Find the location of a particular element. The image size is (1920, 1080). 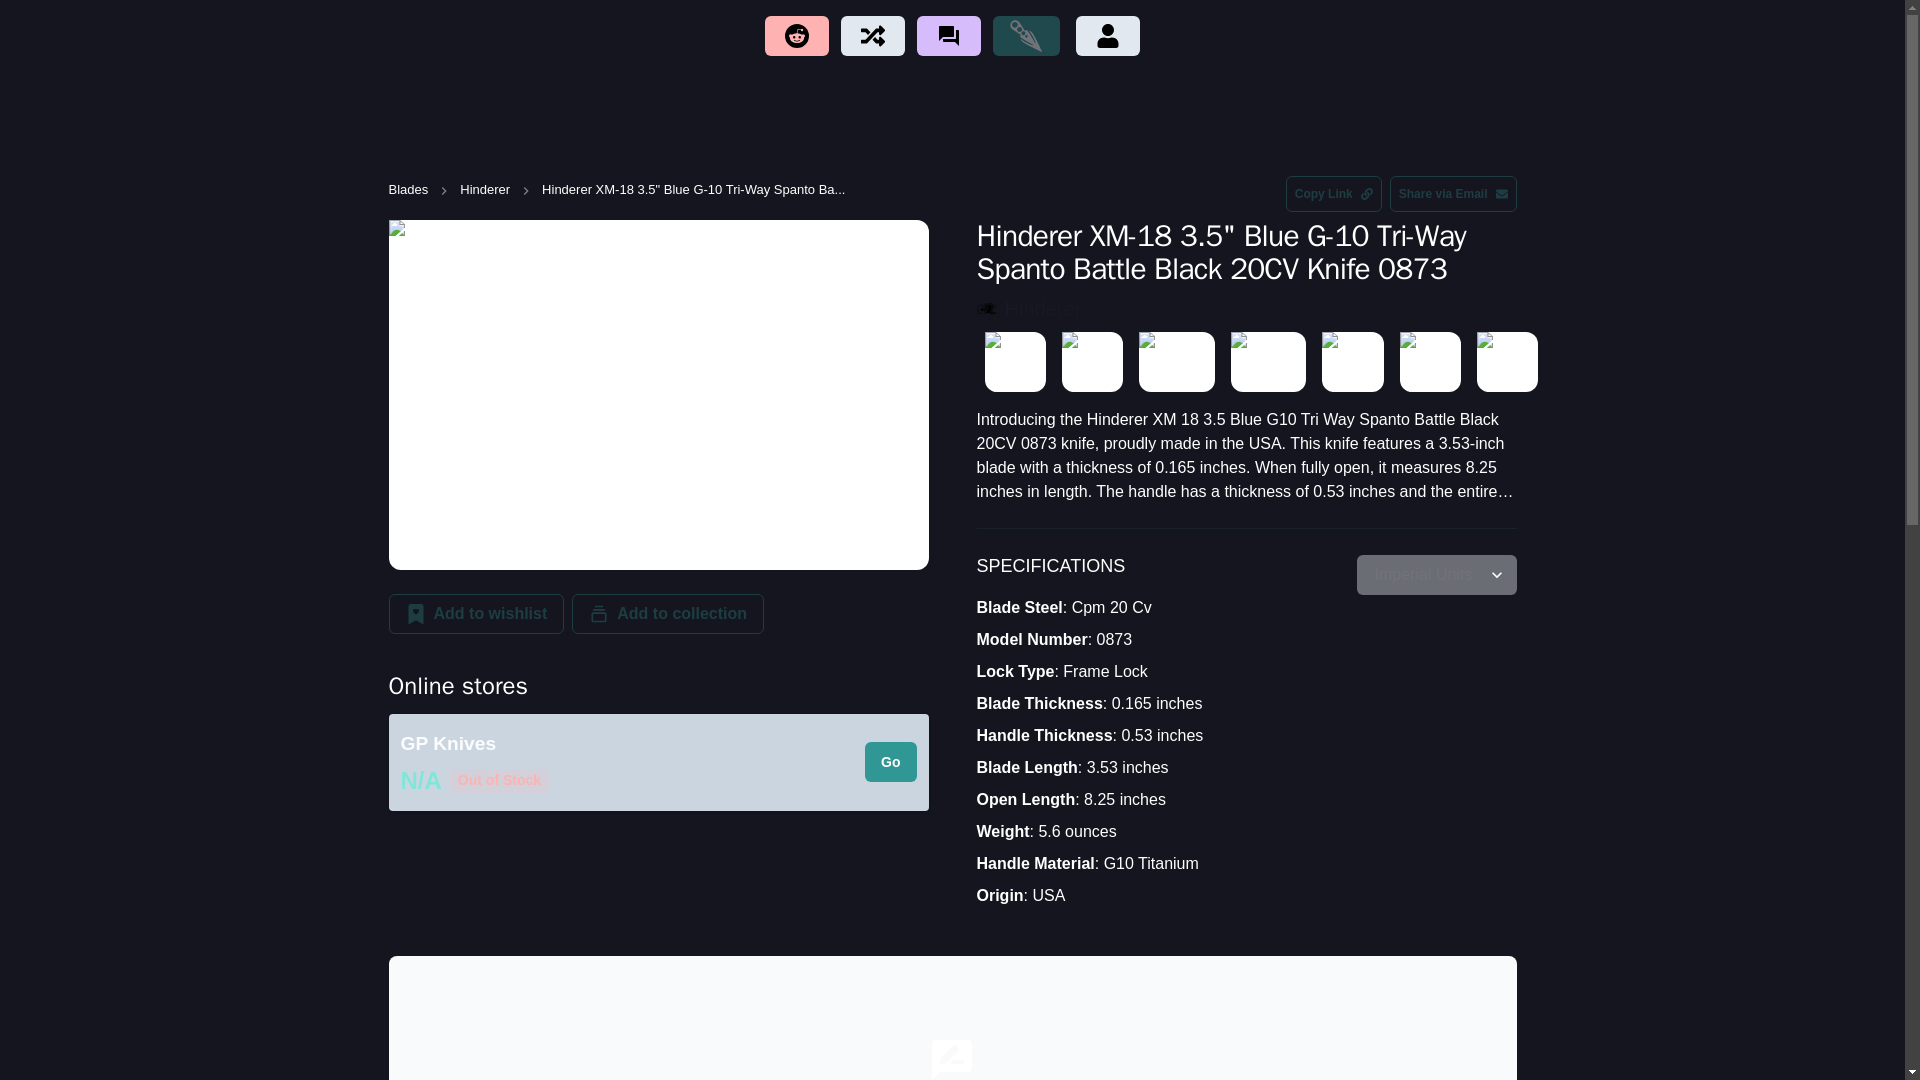

Go is located at coordinates (890, 761).